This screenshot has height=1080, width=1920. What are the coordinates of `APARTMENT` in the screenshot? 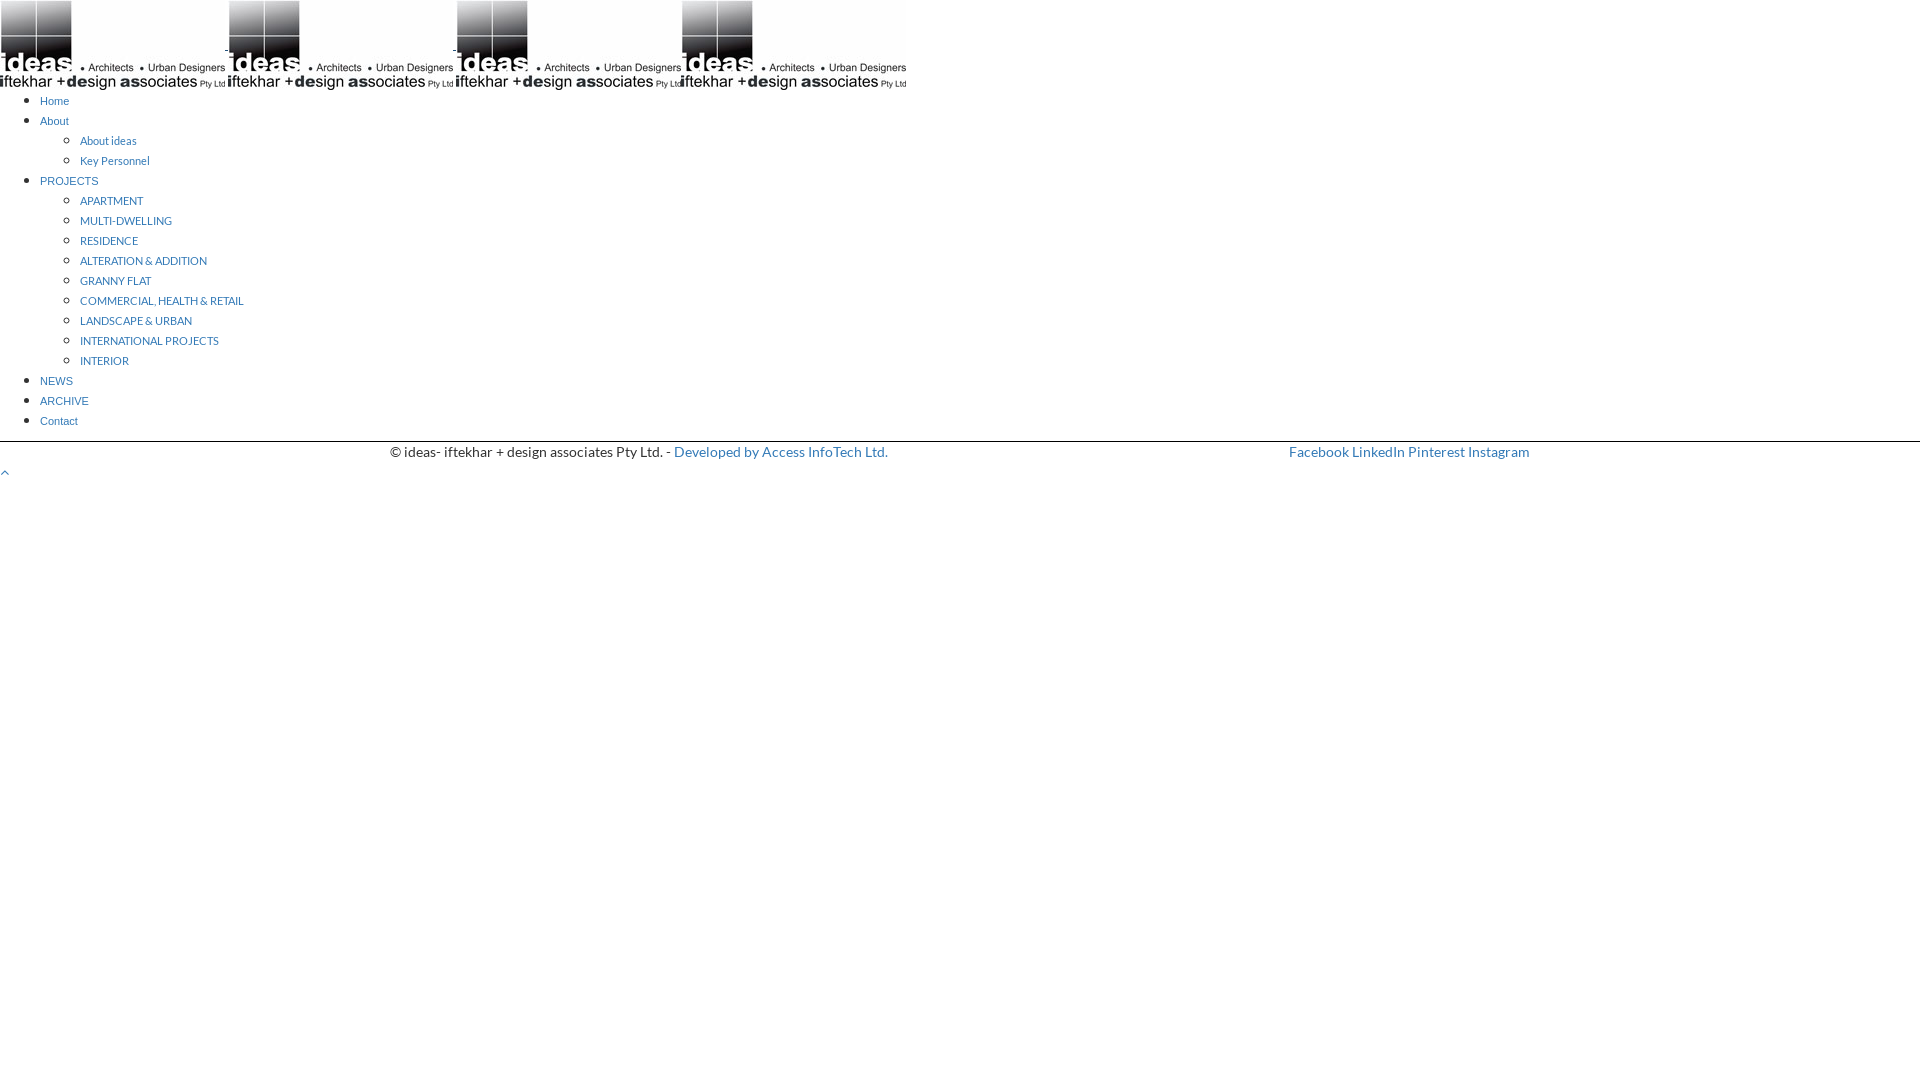 It's located at (112, 200).